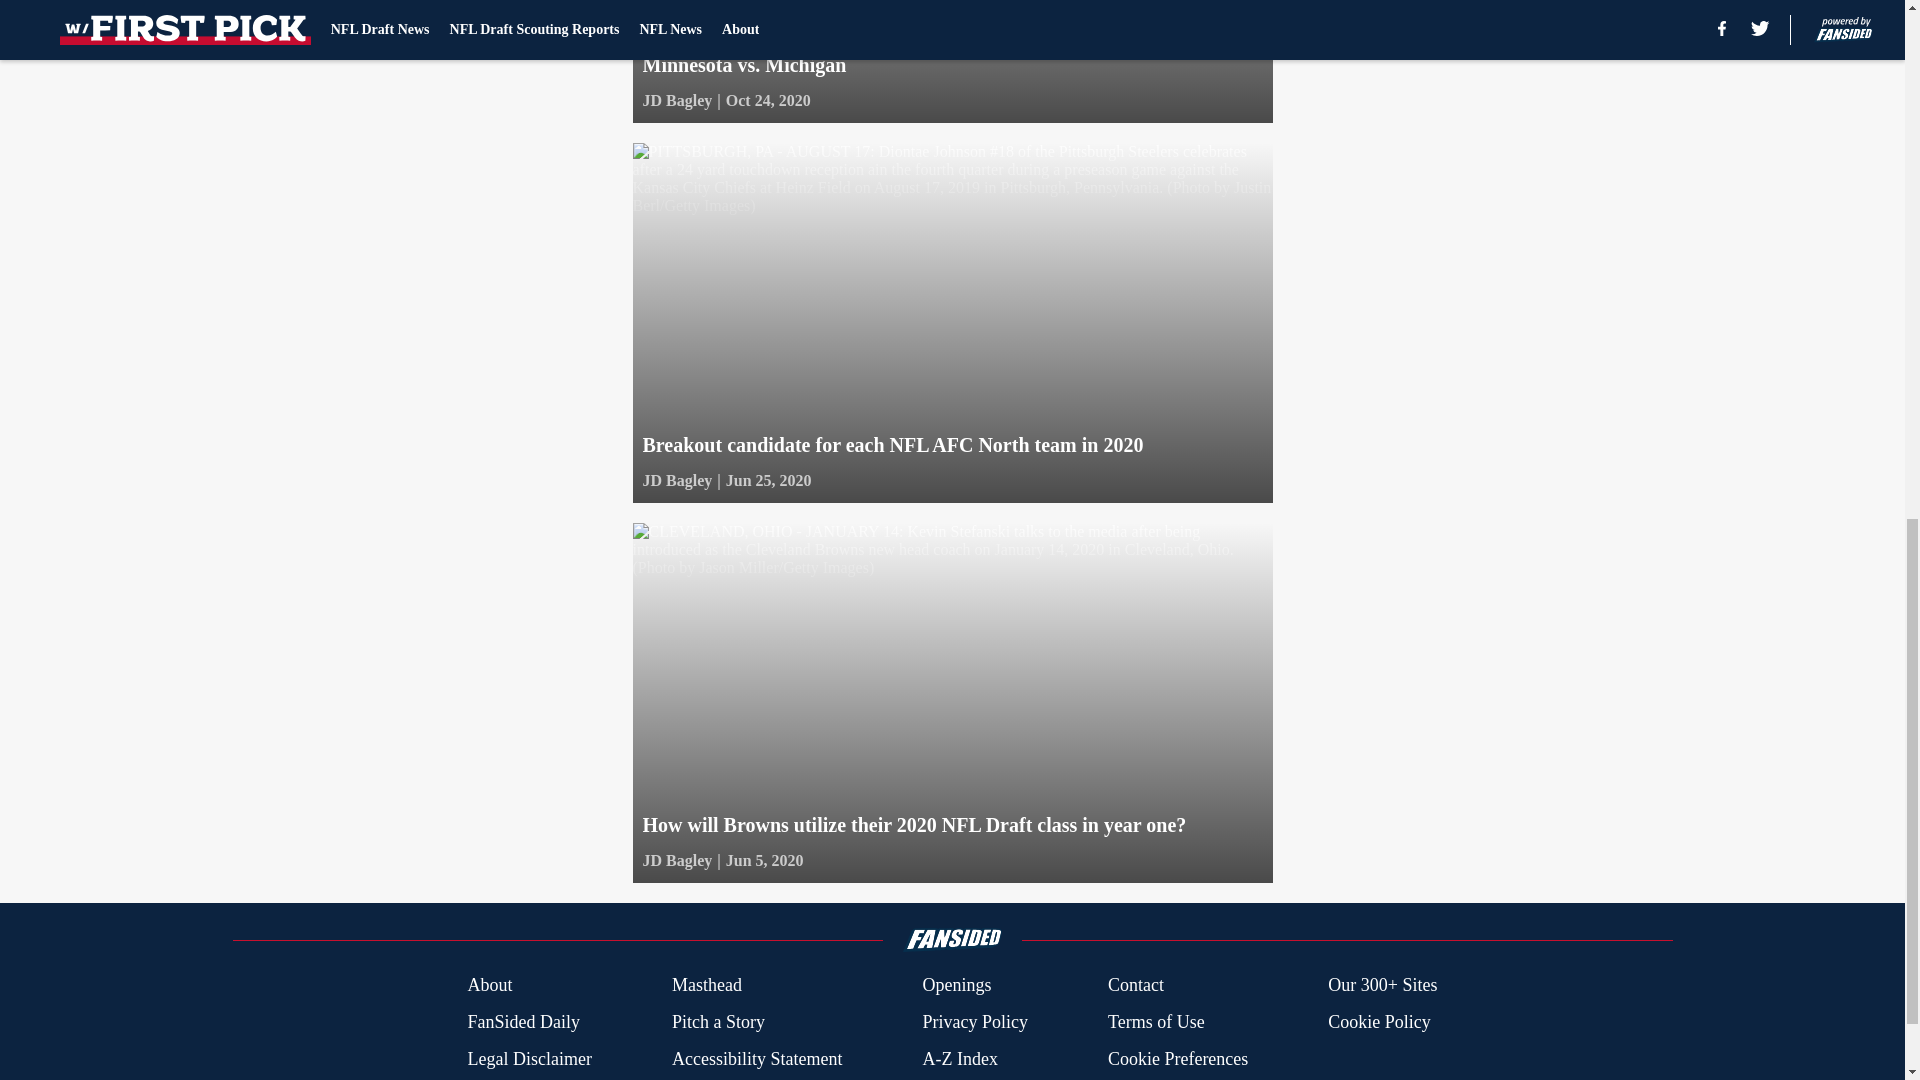  Describe the element at coordinates (676, 100) in the screenshot. I see `JD Bagley` at that location.